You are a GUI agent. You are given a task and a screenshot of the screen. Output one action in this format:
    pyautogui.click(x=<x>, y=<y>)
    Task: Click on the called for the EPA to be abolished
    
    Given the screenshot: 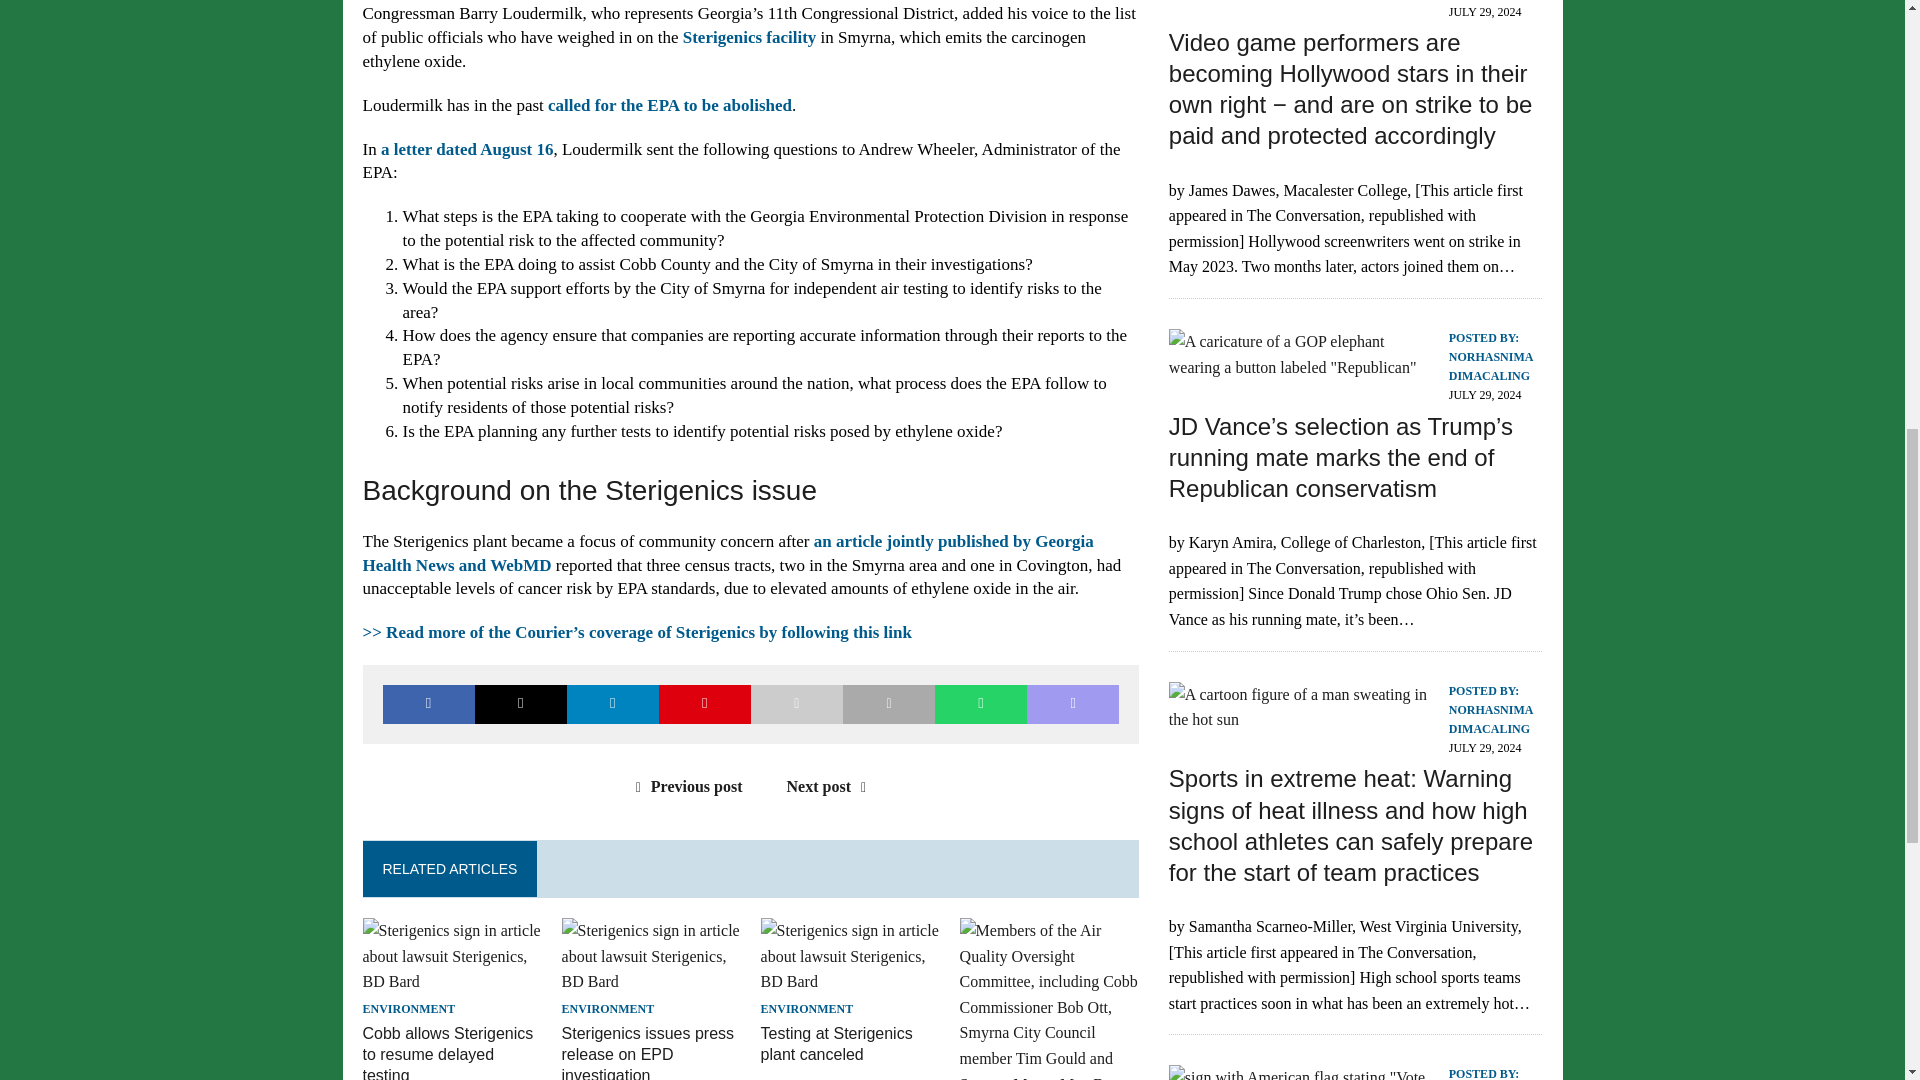 What is the action you would take?
    pyautogui.click(x=669, y=105)
    